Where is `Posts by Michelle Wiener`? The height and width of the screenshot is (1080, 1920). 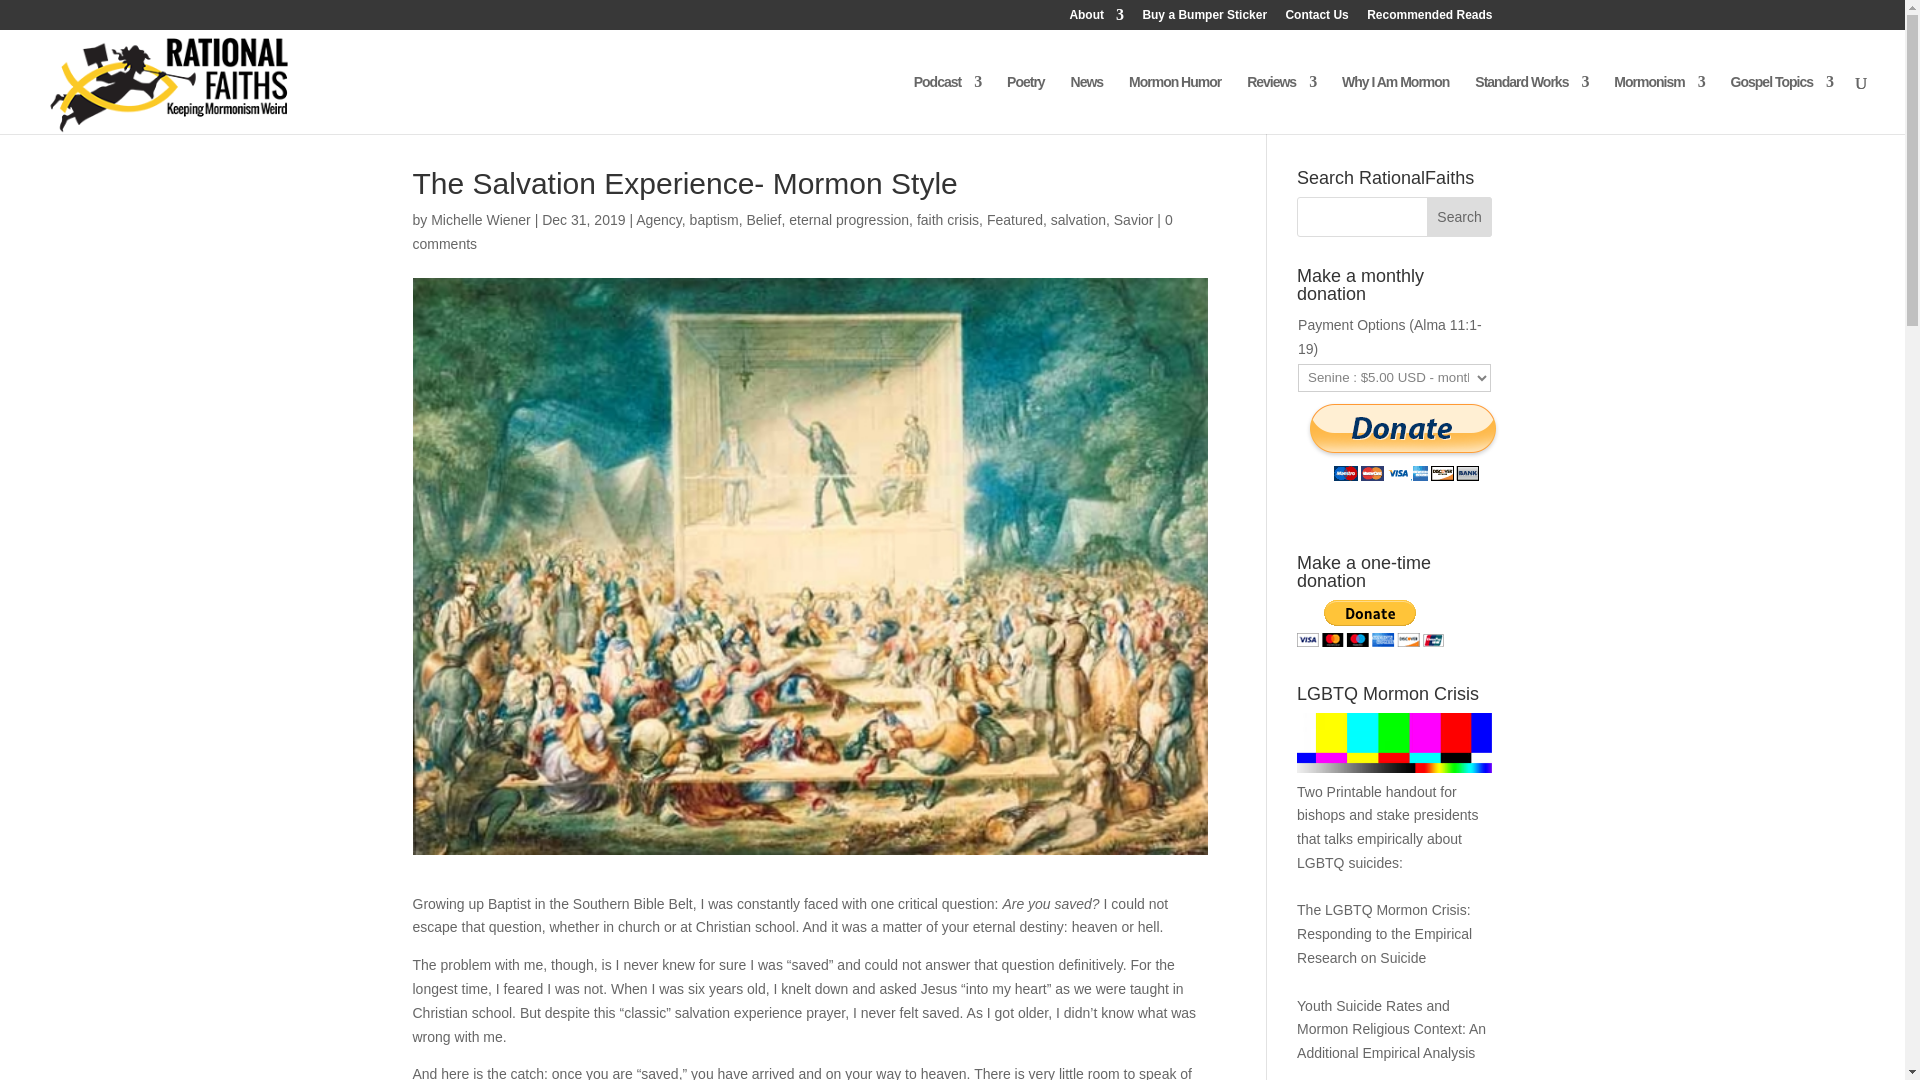 Posts by Michelle Wiener is located at coordinates (480, 219).